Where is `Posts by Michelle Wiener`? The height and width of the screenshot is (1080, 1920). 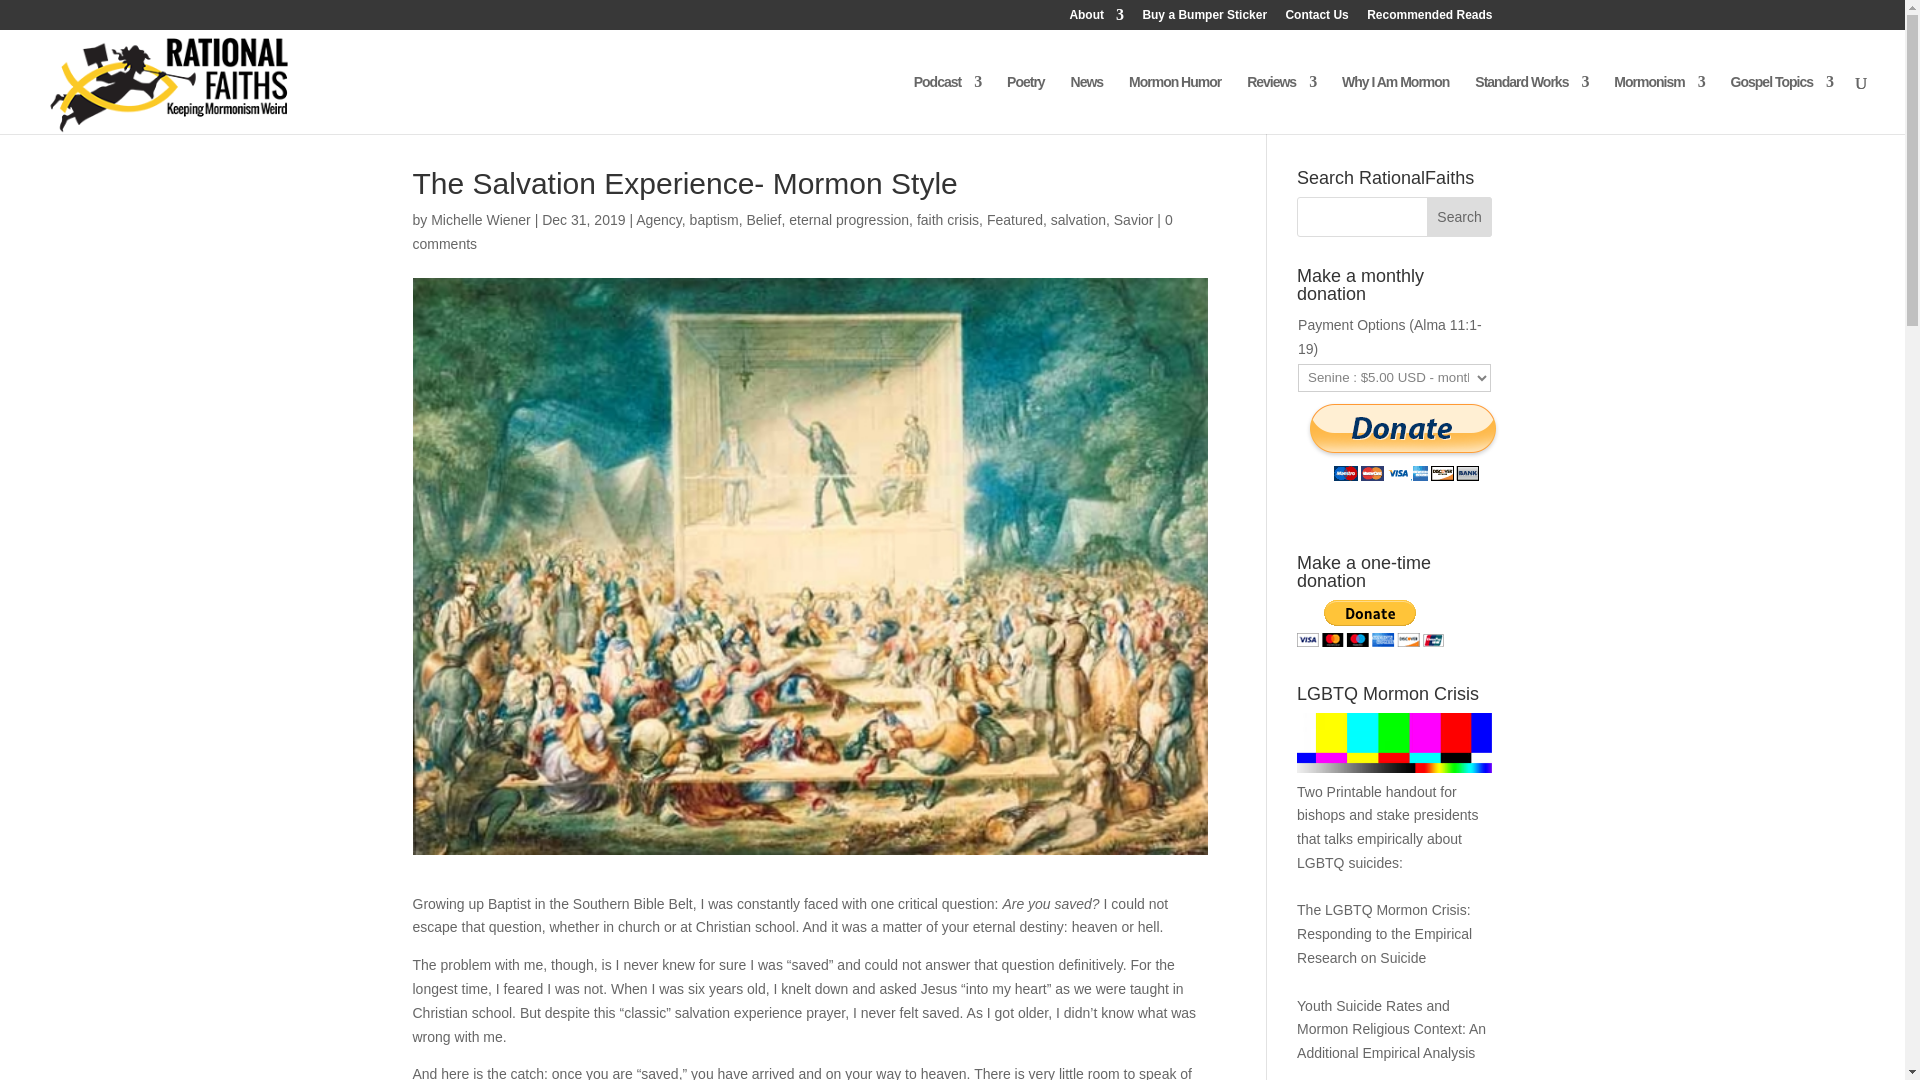 Posts by Michelle Wiener is located at coordinates (480, 219).